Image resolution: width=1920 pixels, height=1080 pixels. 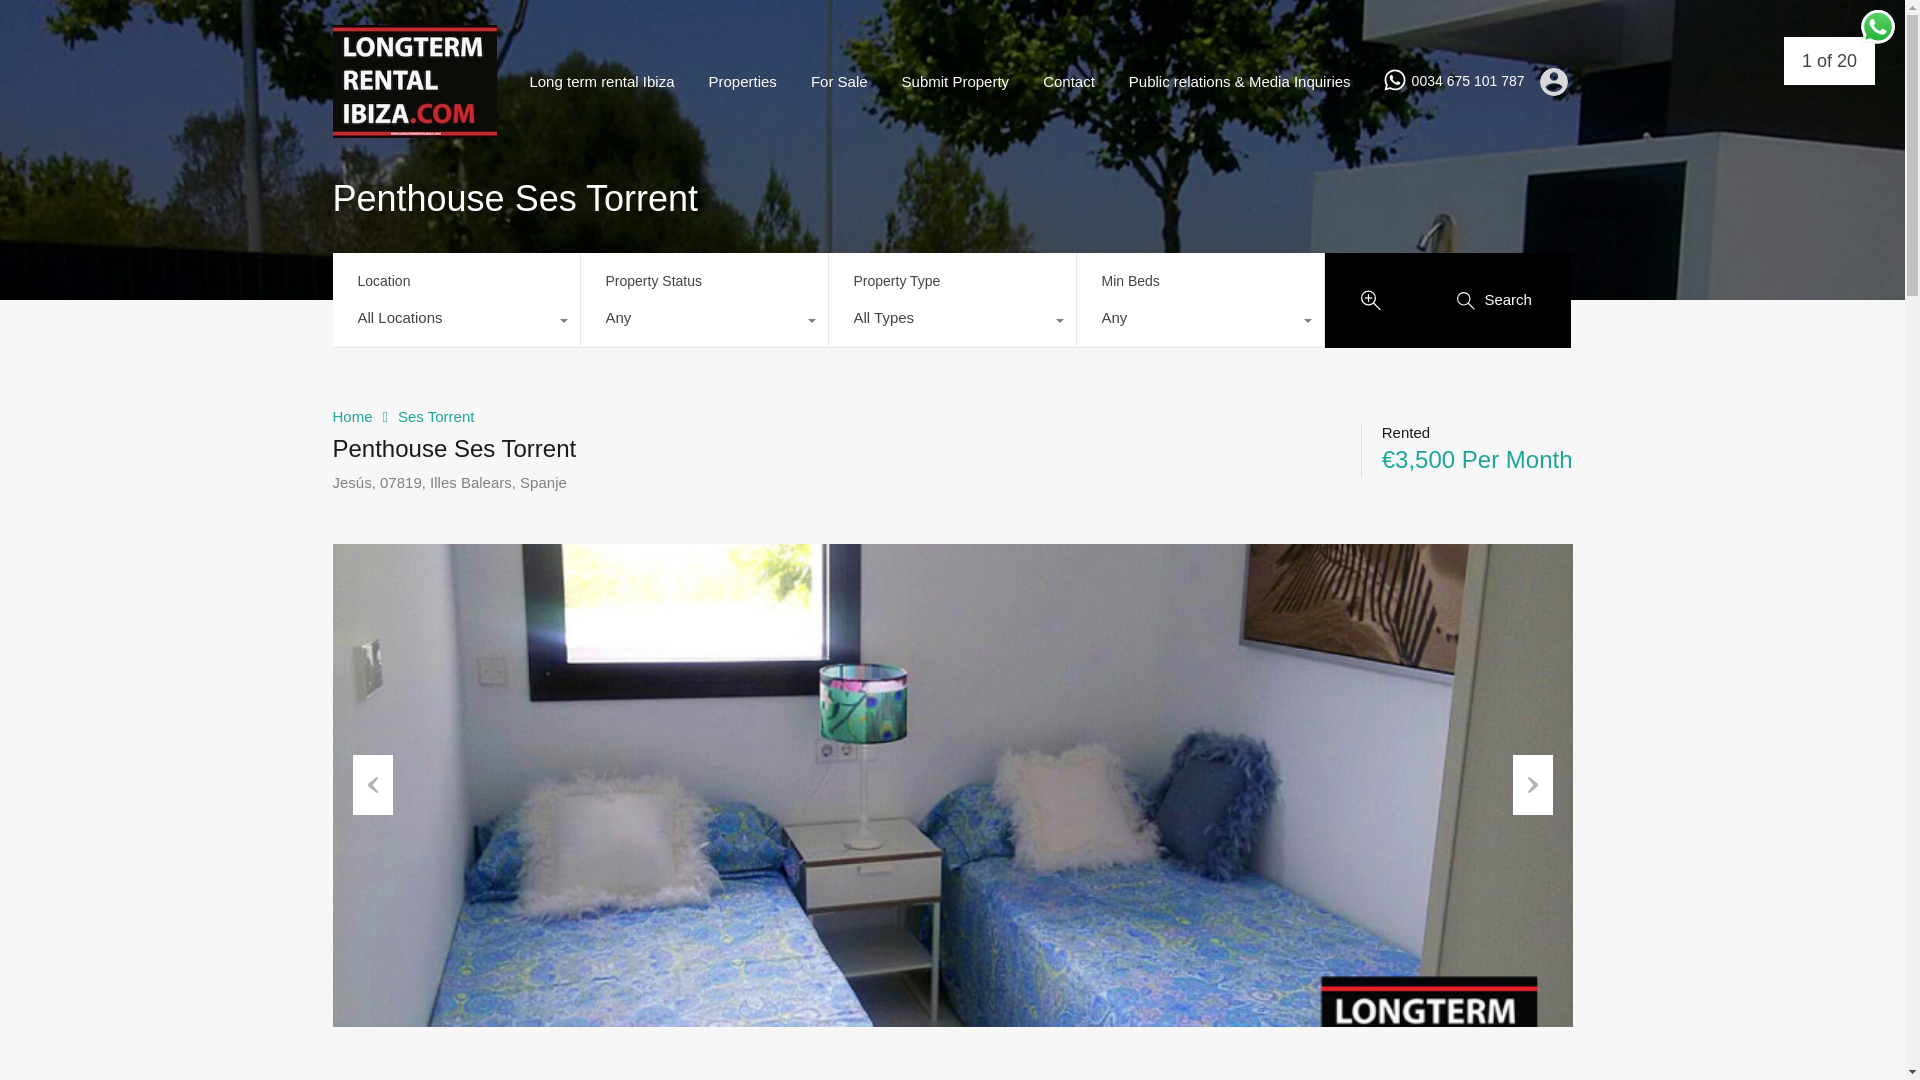 I want to click on Contact, so click(x=1068, y=82).